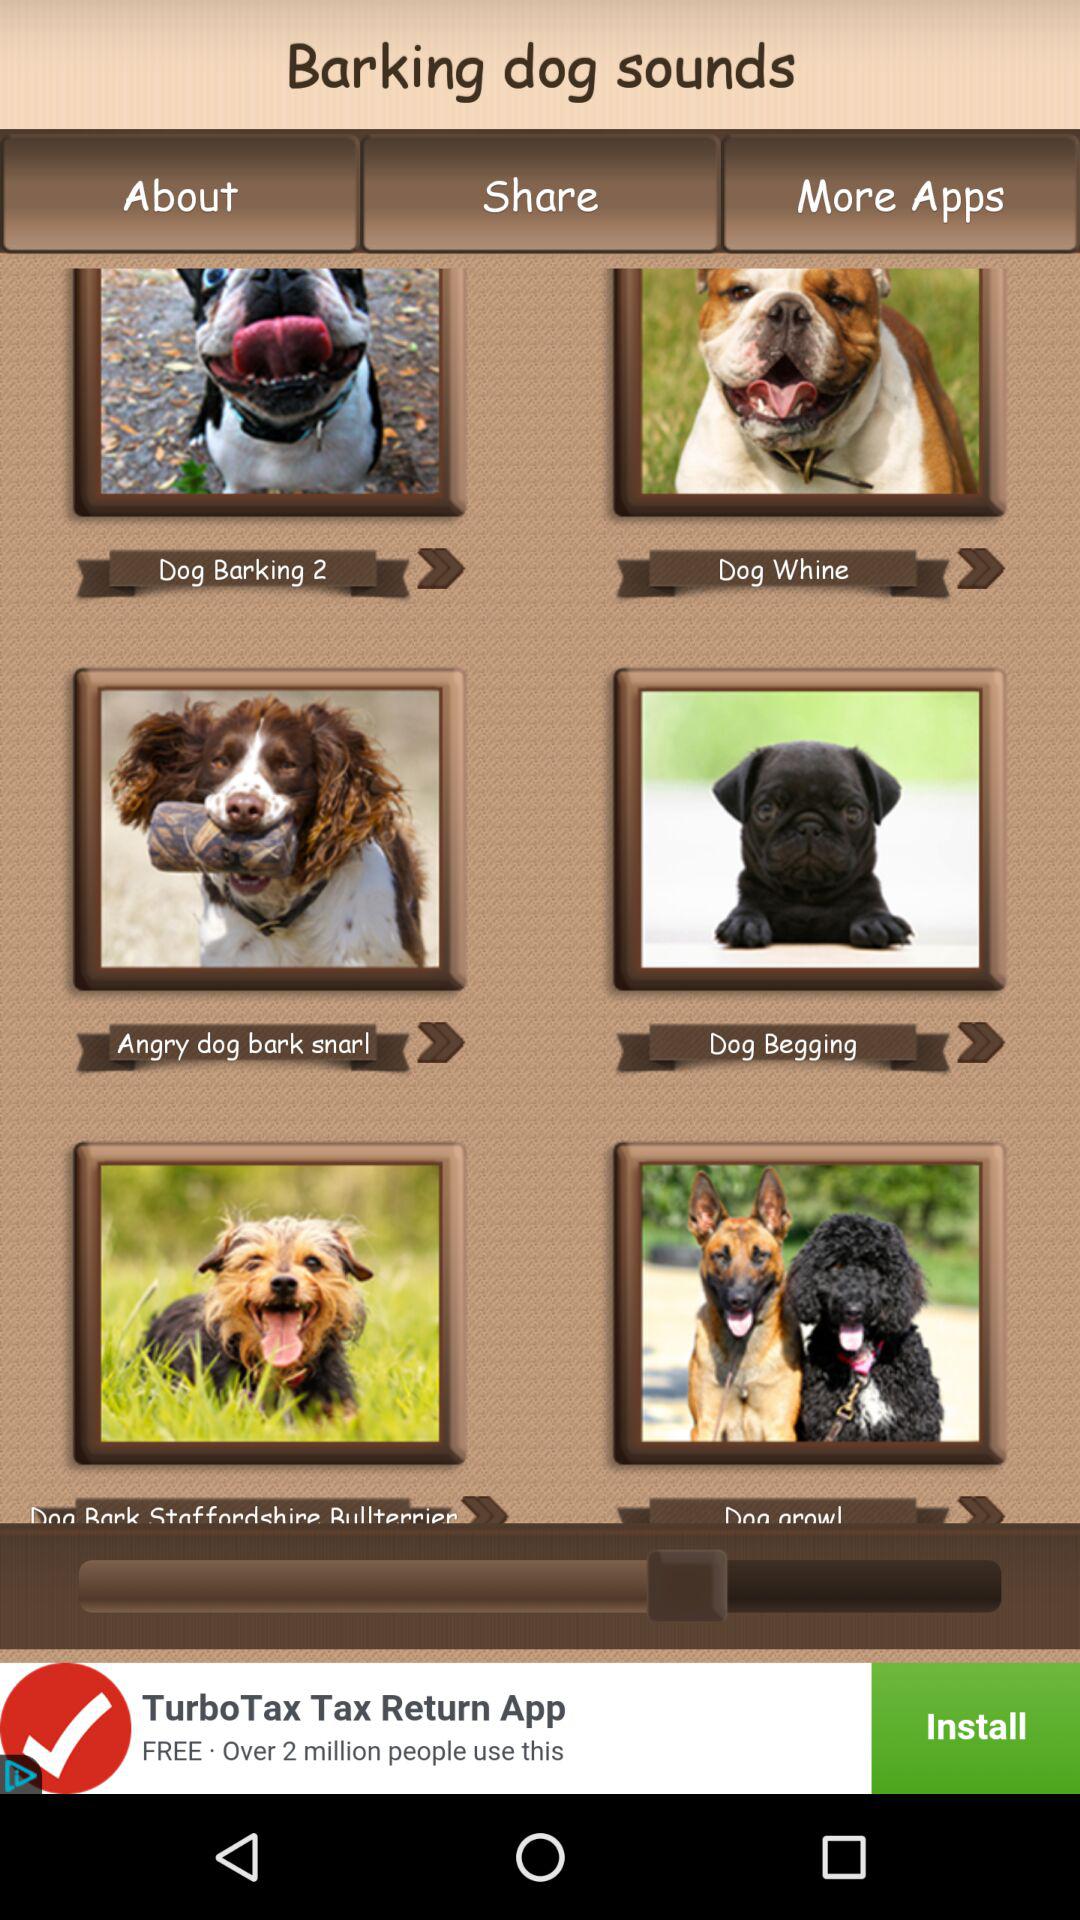 The height and width of the screenshot is (1920, 1080). Describe the element at coordinates (540, 194) in the screenshot. I see `turn on app below the barking dog sounds icon` at that location.